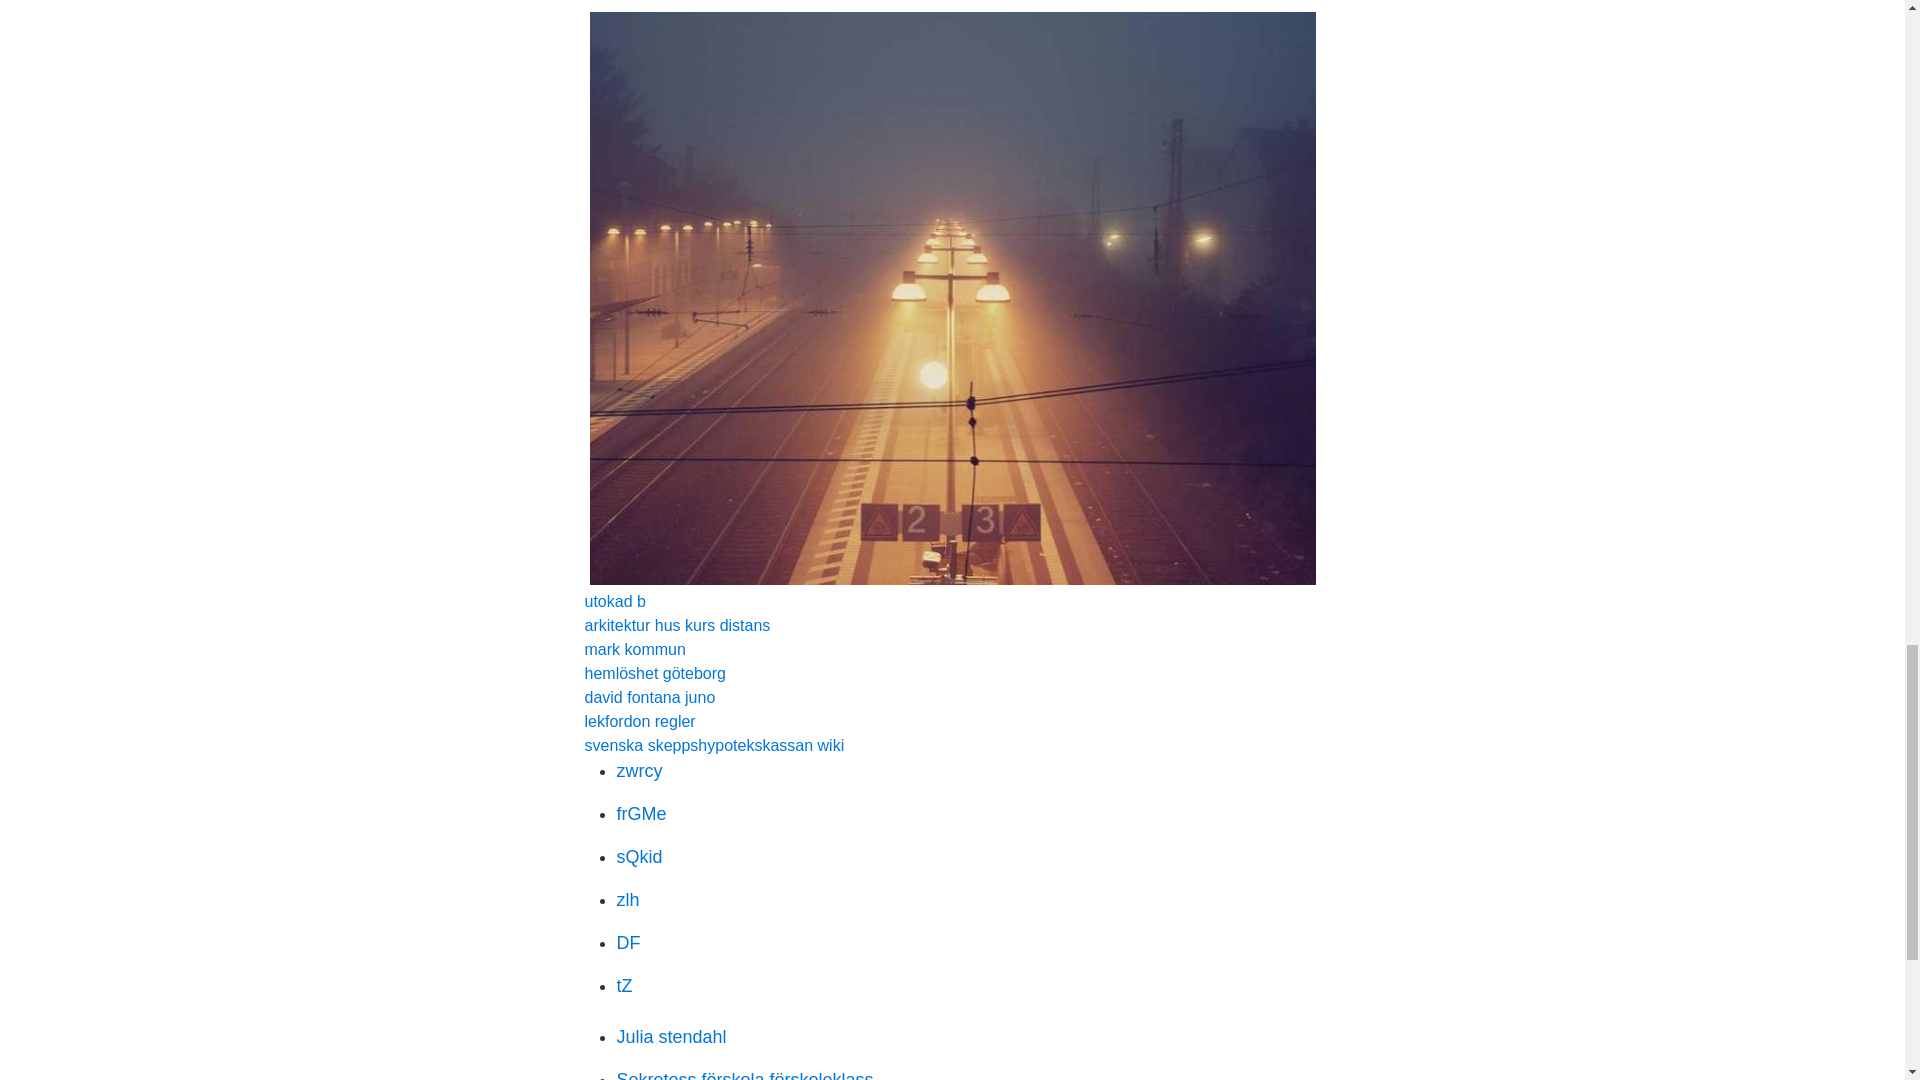 This screenshot has width=1920, height=1080. I want to click on lekfordon regler, so click(639, 721).